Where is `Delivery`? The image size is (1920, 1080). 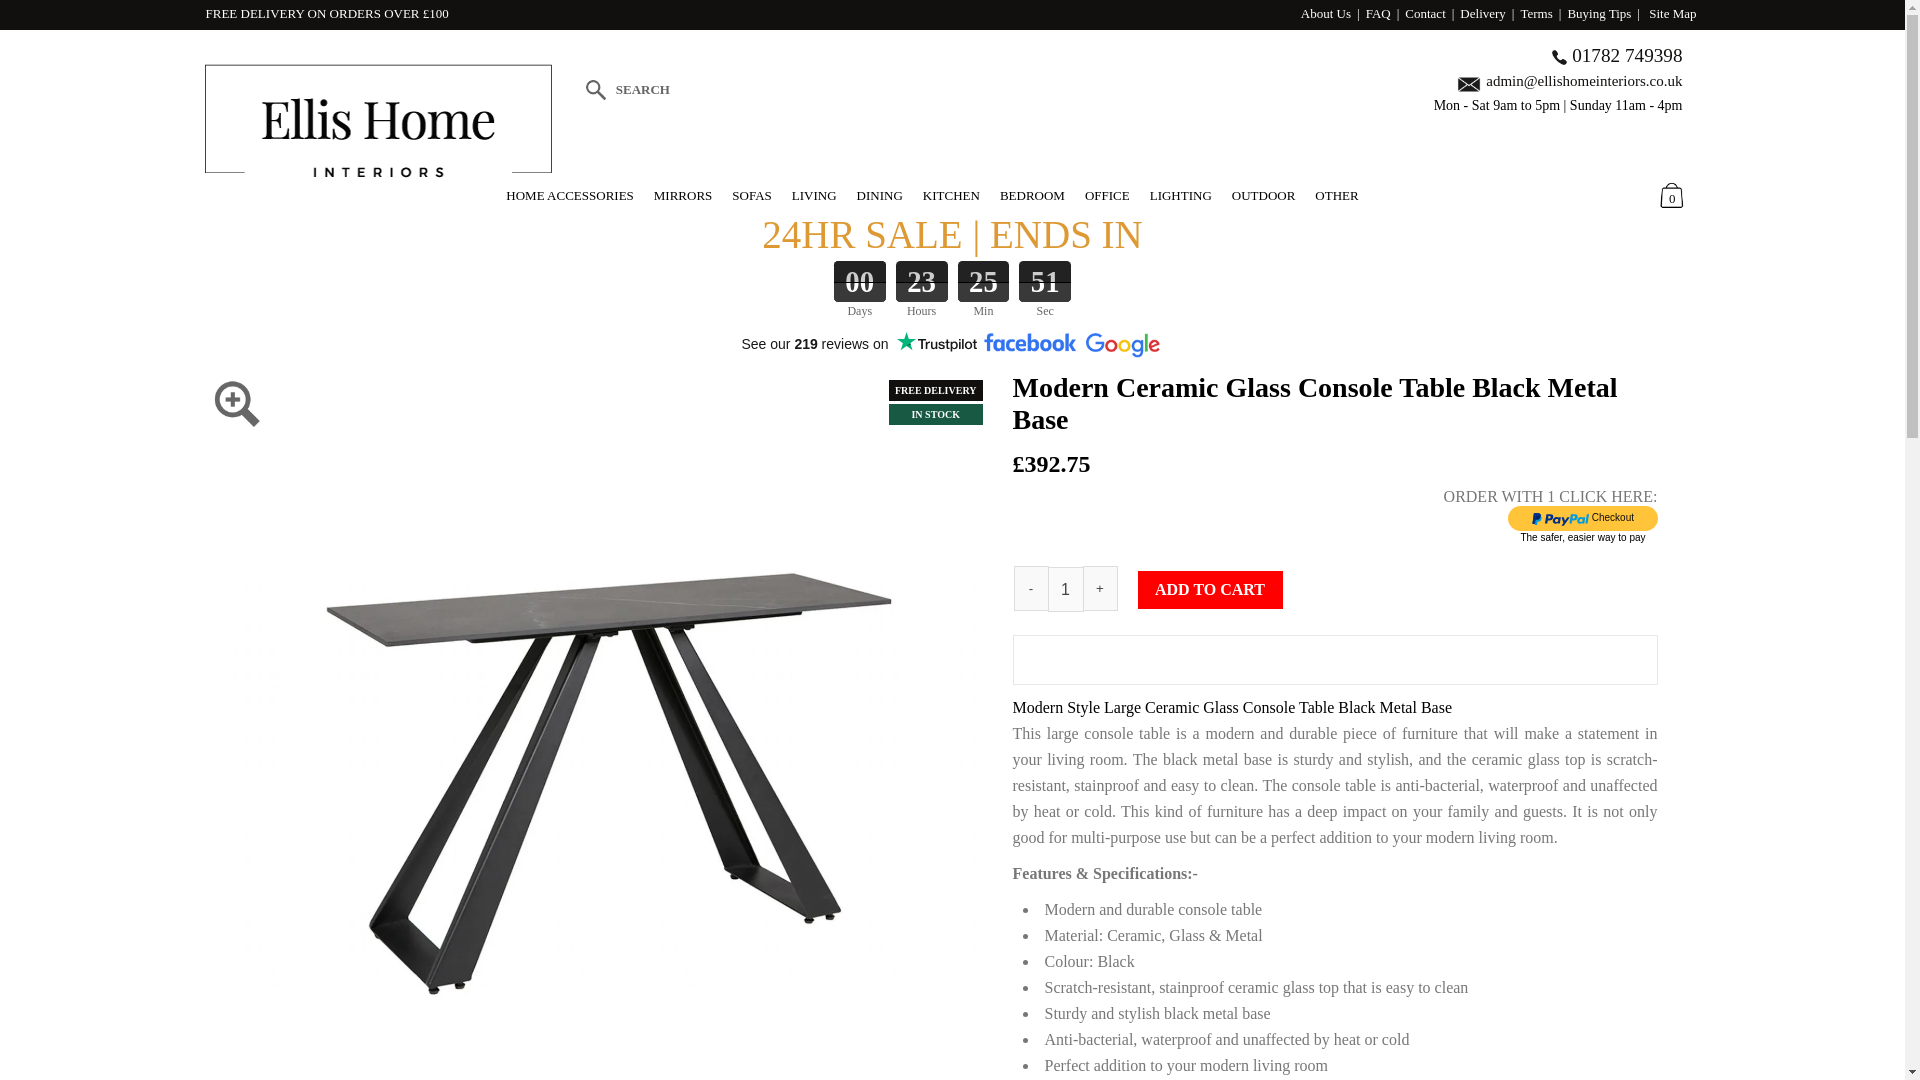 Delivery is located at coordinates (1482, 13).